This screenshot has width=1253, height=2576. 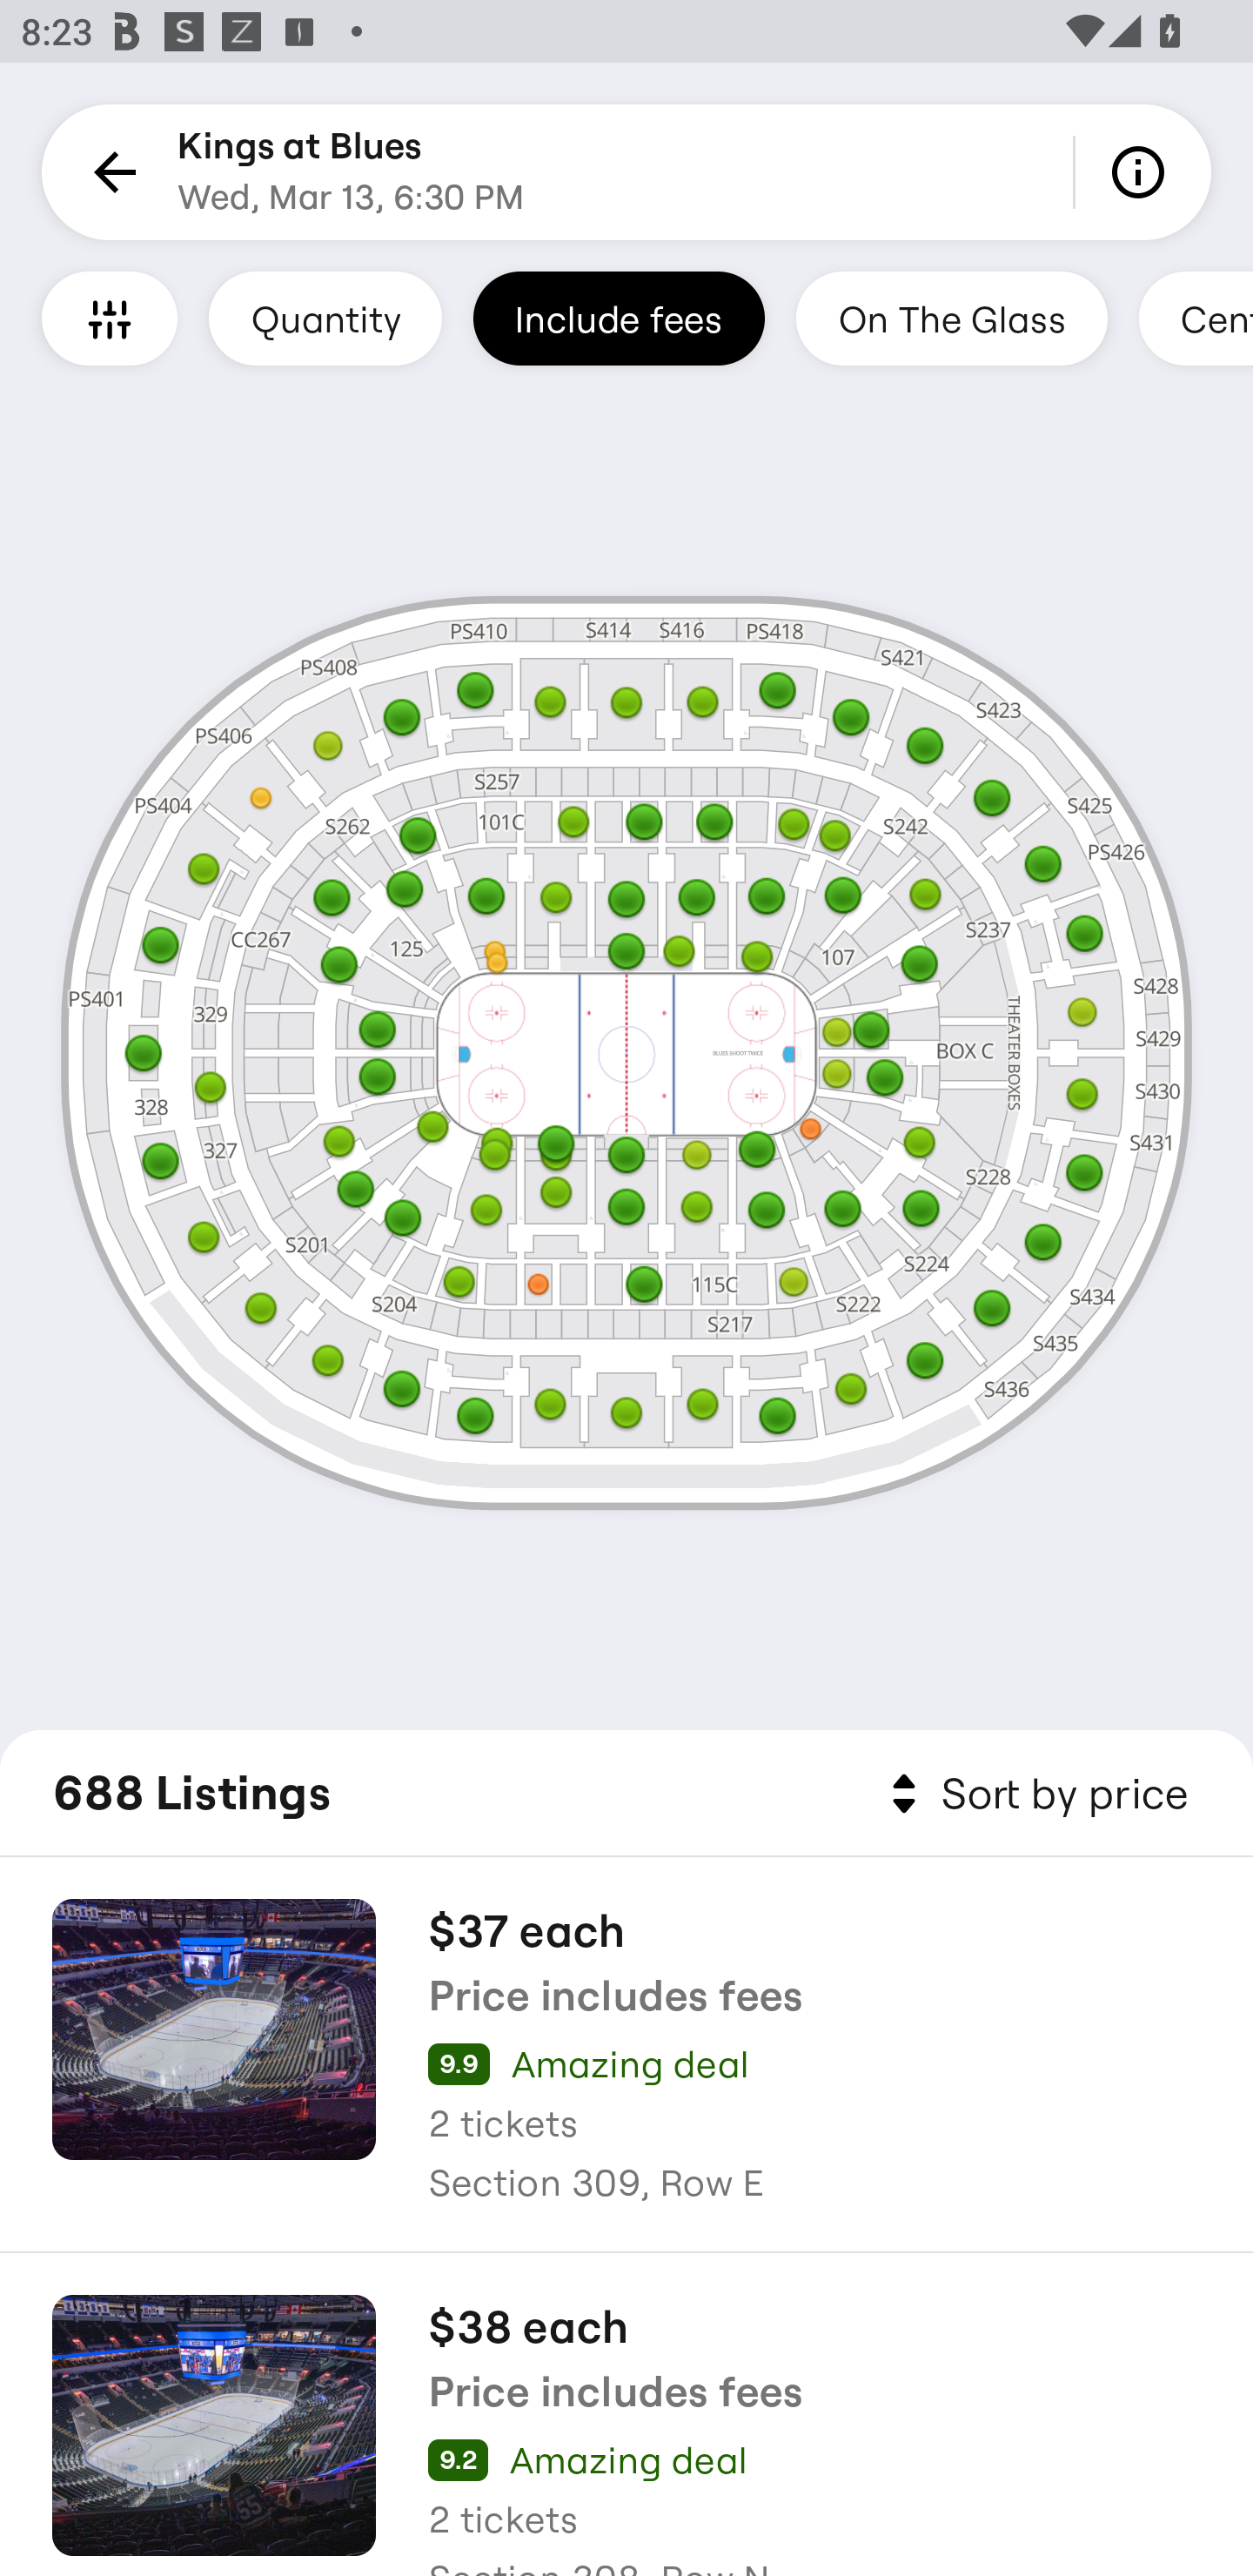 I want to click on Sort by price, so click(x=1034, y=1794).